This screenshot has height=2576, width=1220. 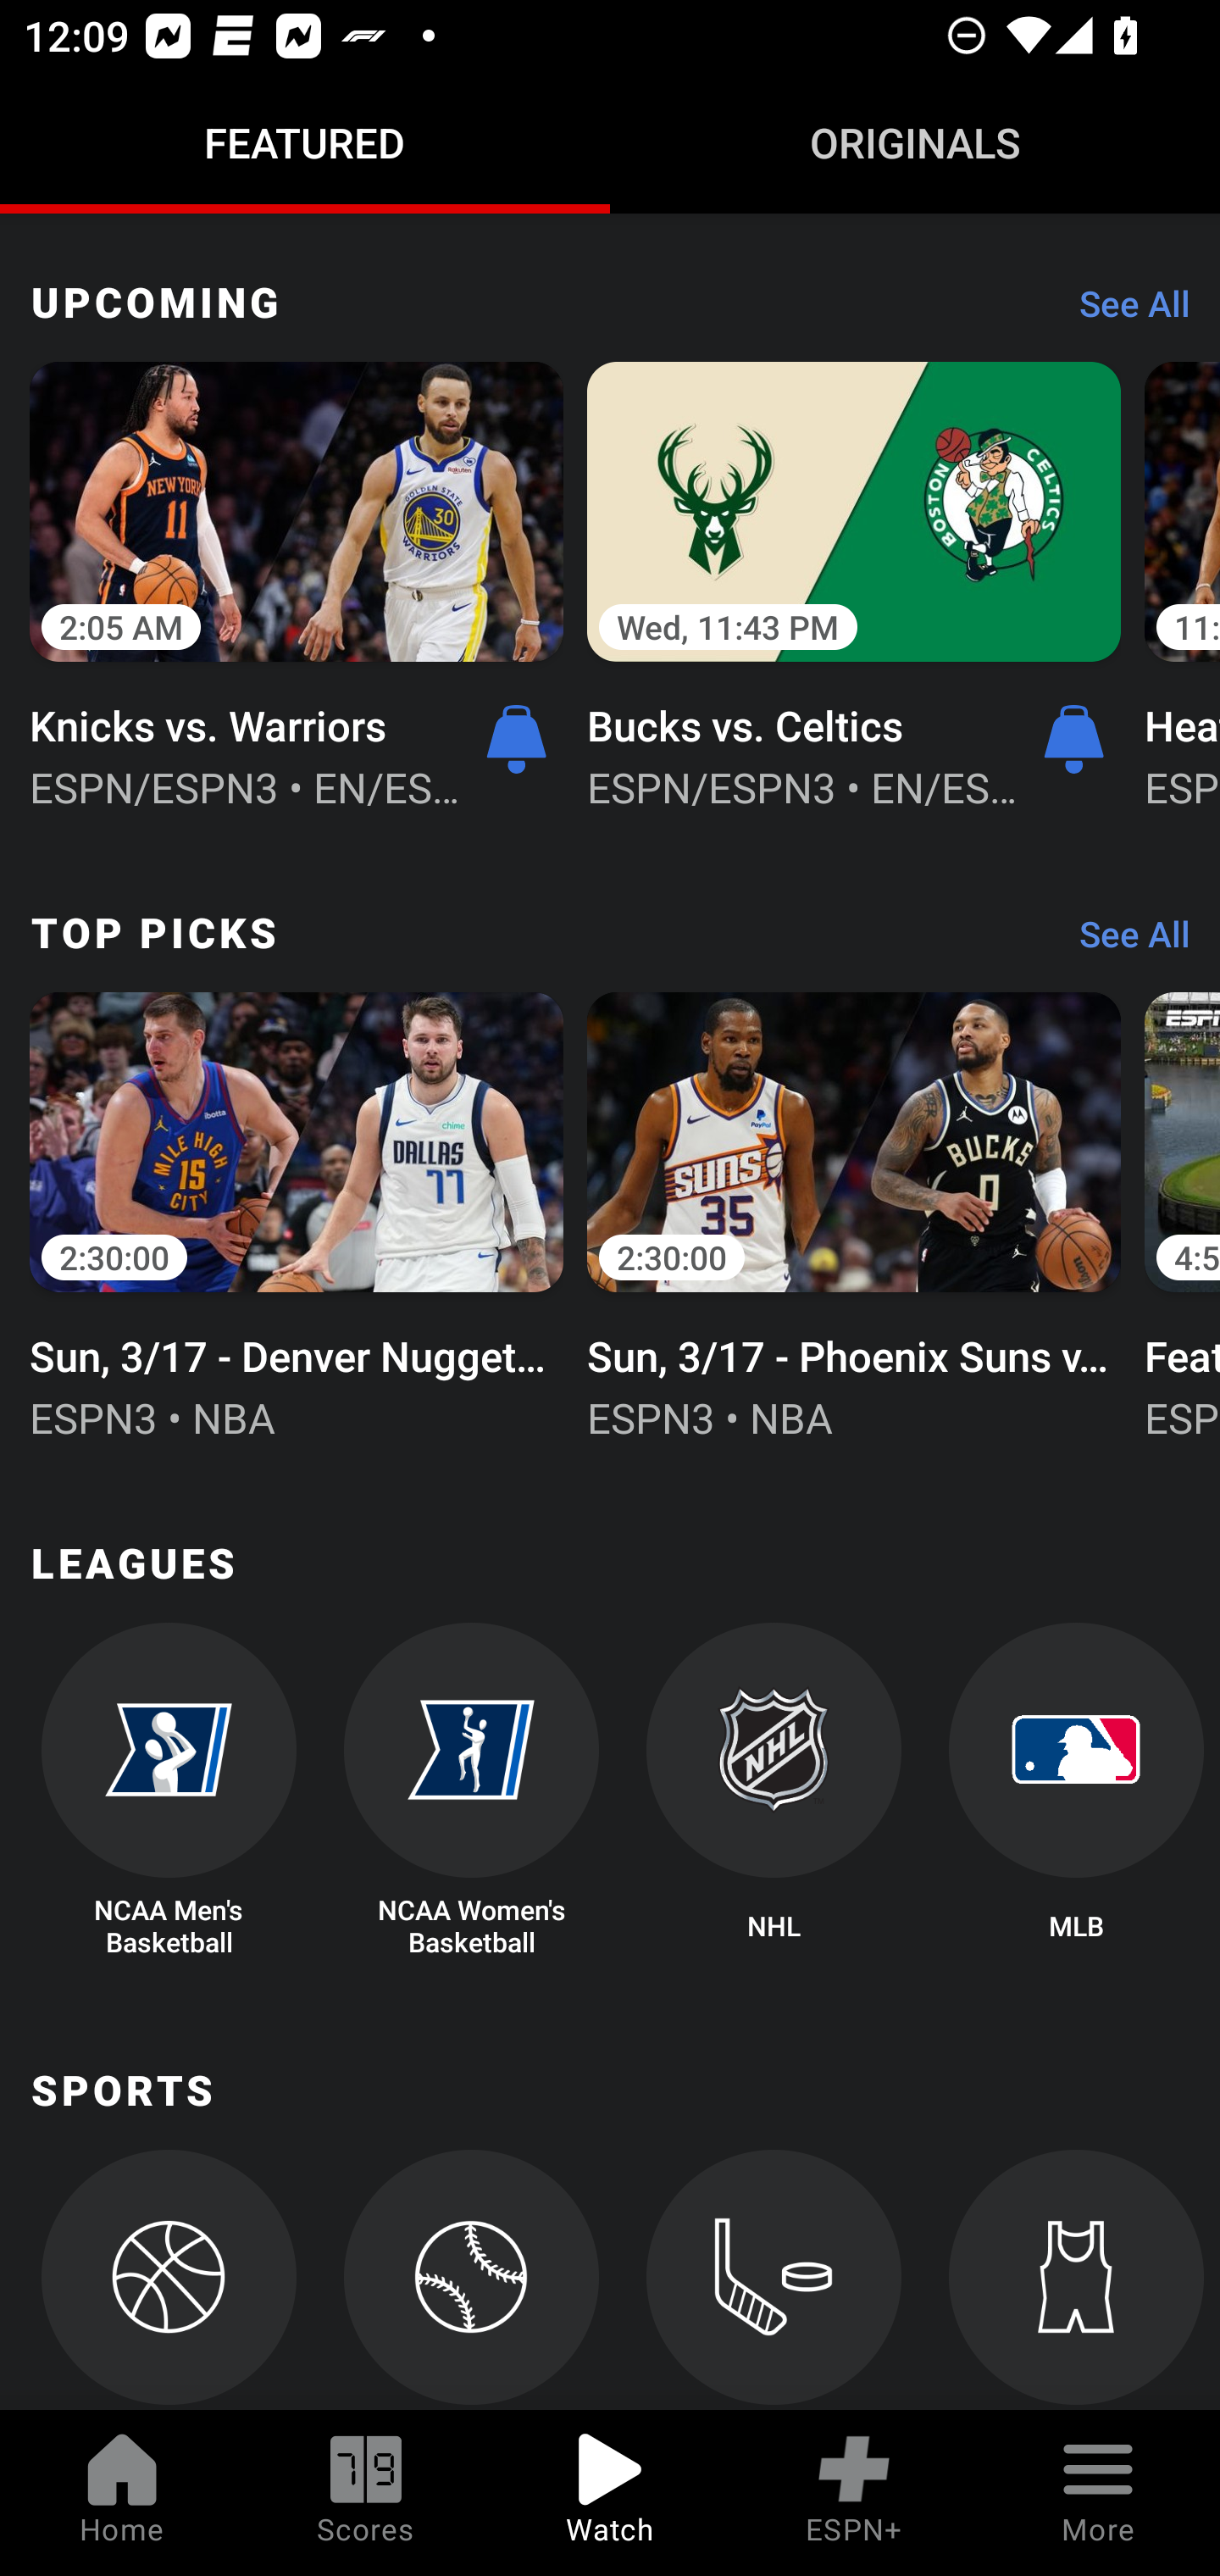 I want to click on NCAA Men's Basketball, so click(x=168, y=1791).